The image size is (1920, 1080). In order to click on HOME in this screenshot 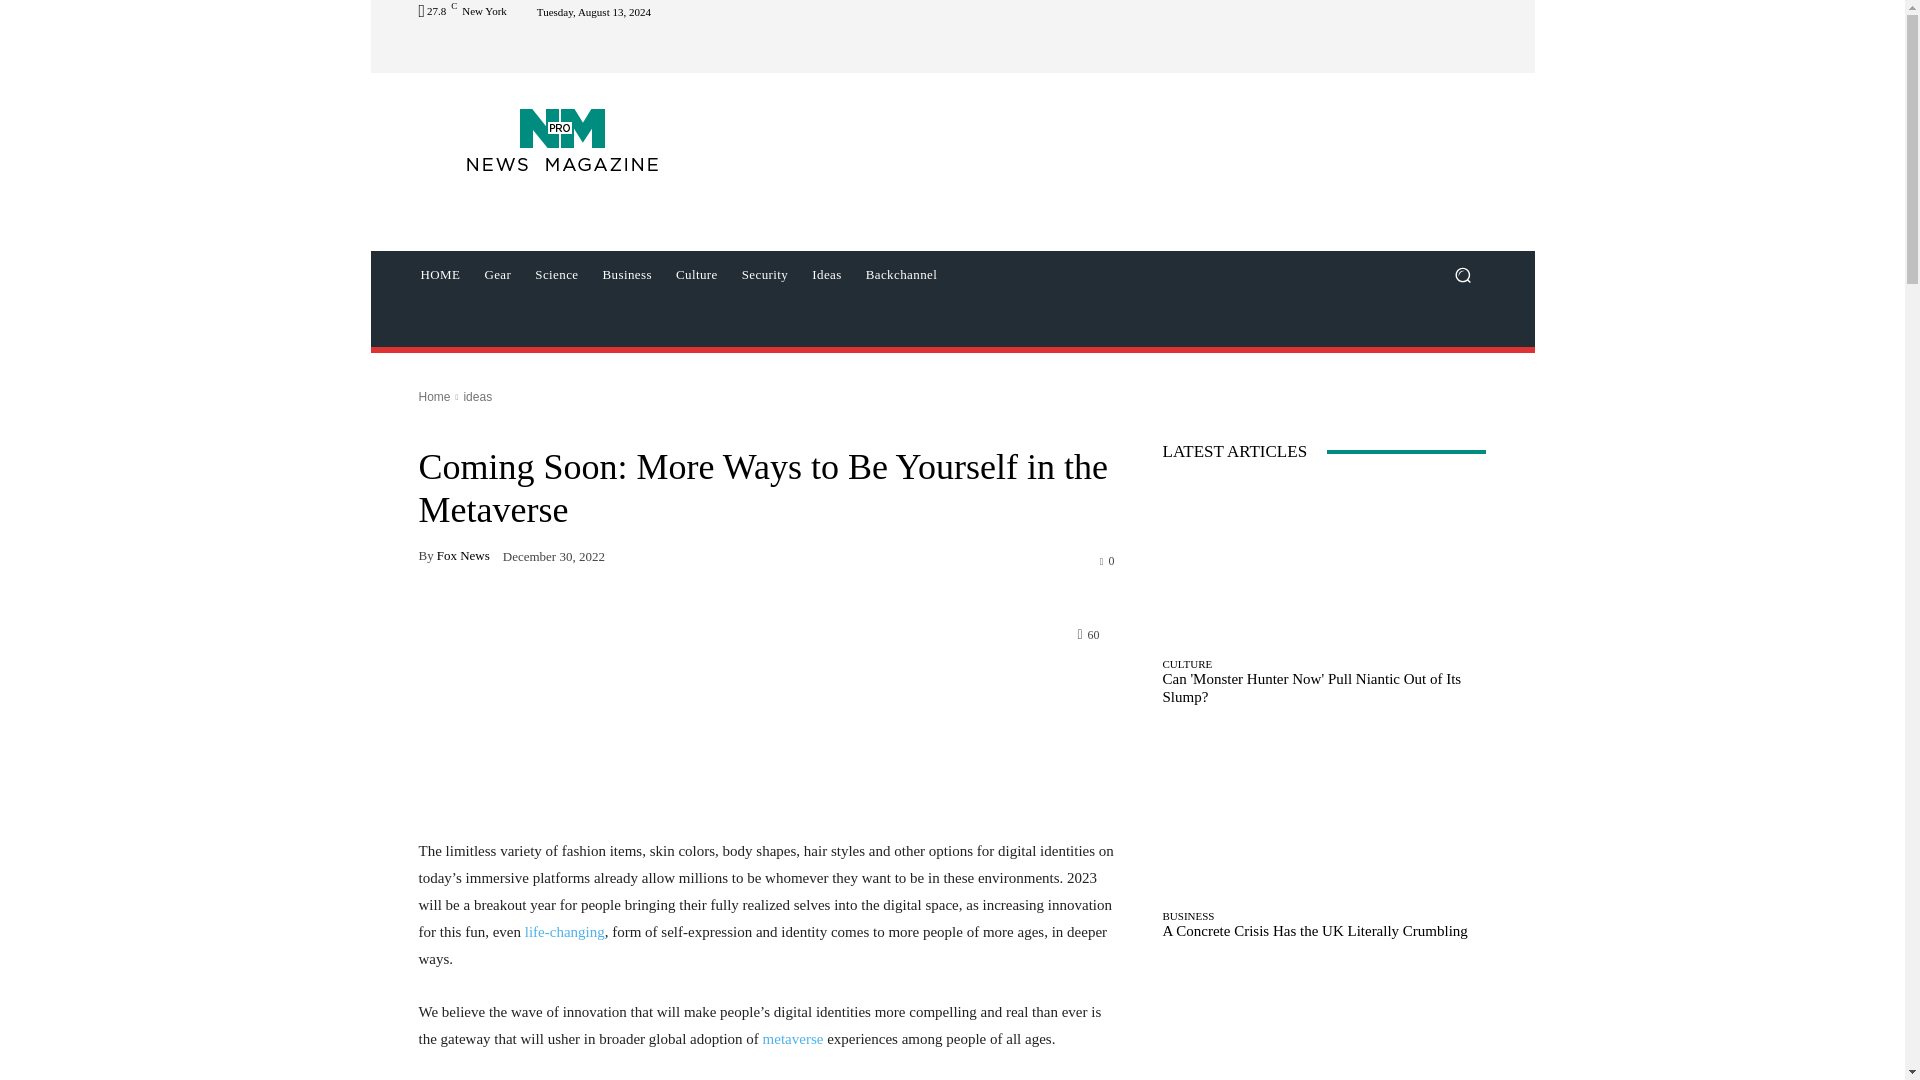, I will do `click(440, 274)`.